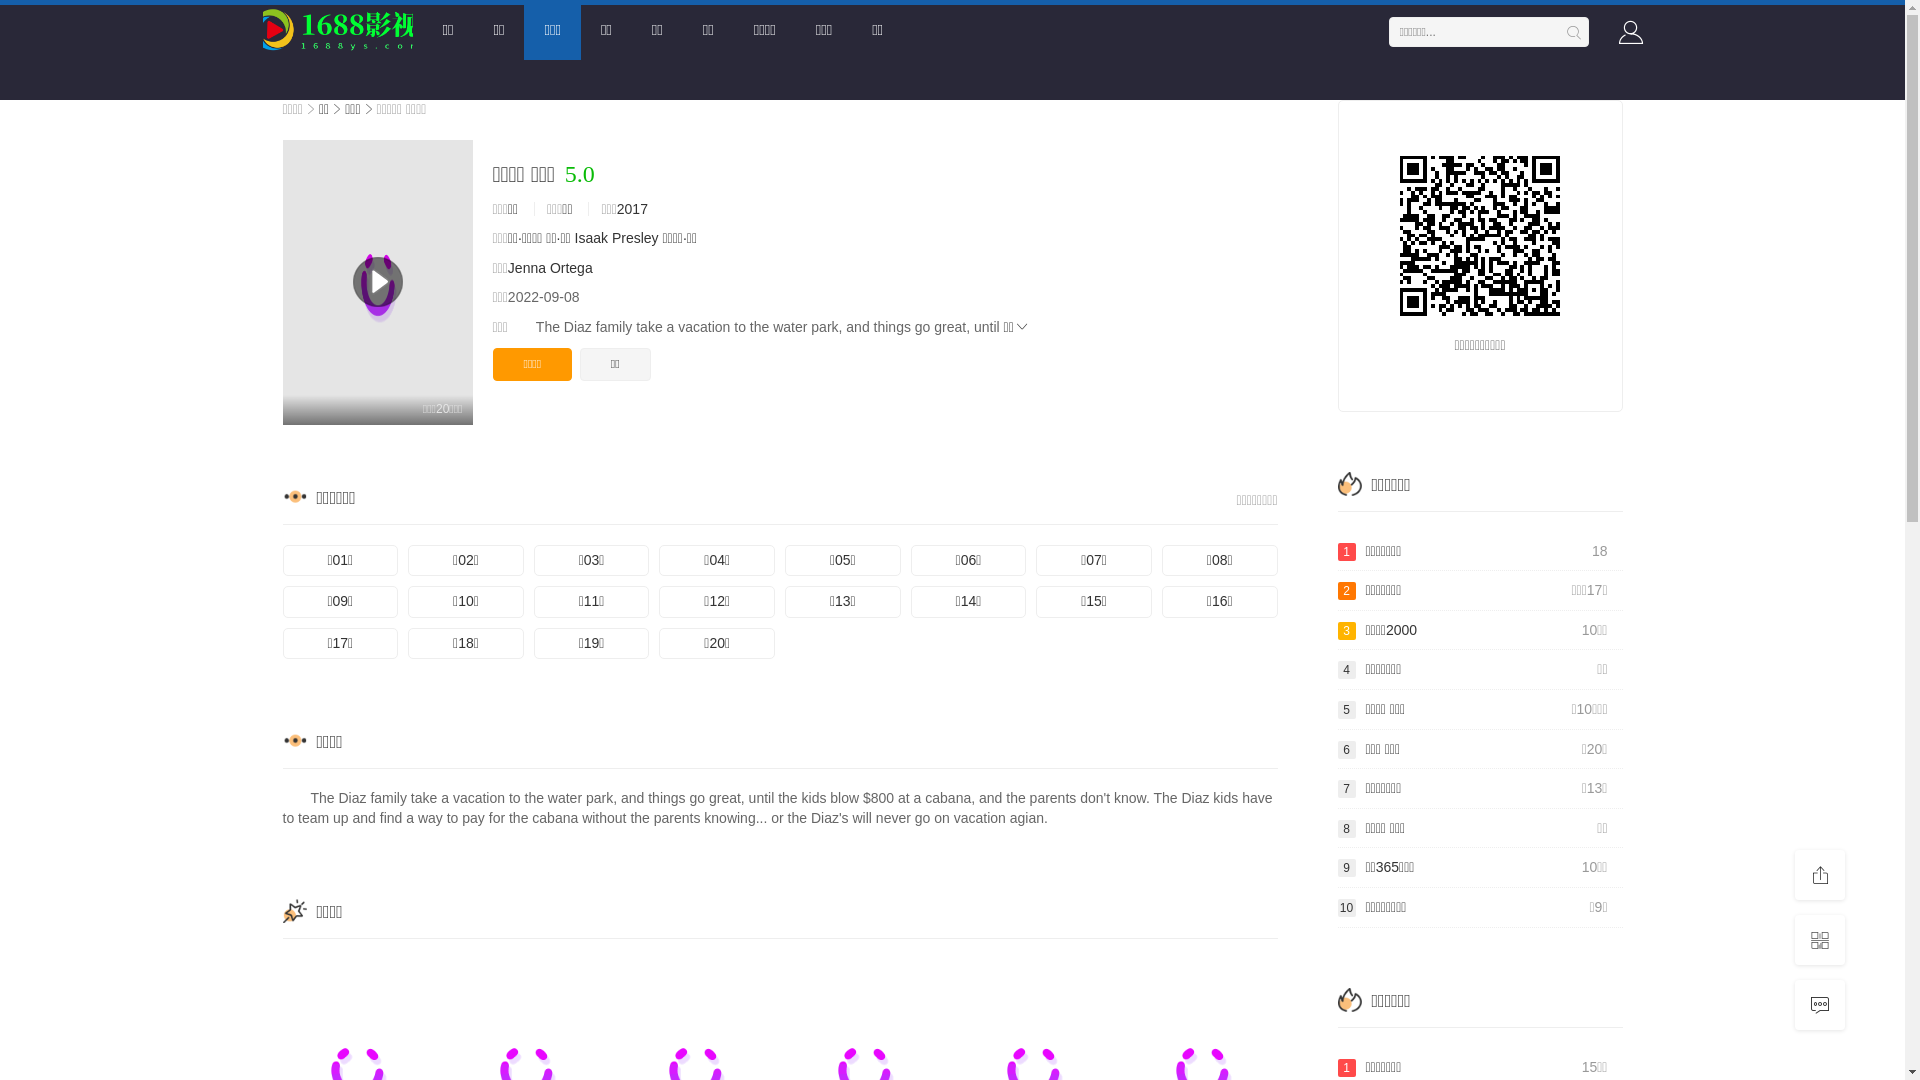 This screenshot has width=1920, height=1080. Describe the element at coordinates (1480, 236) in the screenshot. I see `http://www.1688ys.com/voddetail/181049.html` at that location.